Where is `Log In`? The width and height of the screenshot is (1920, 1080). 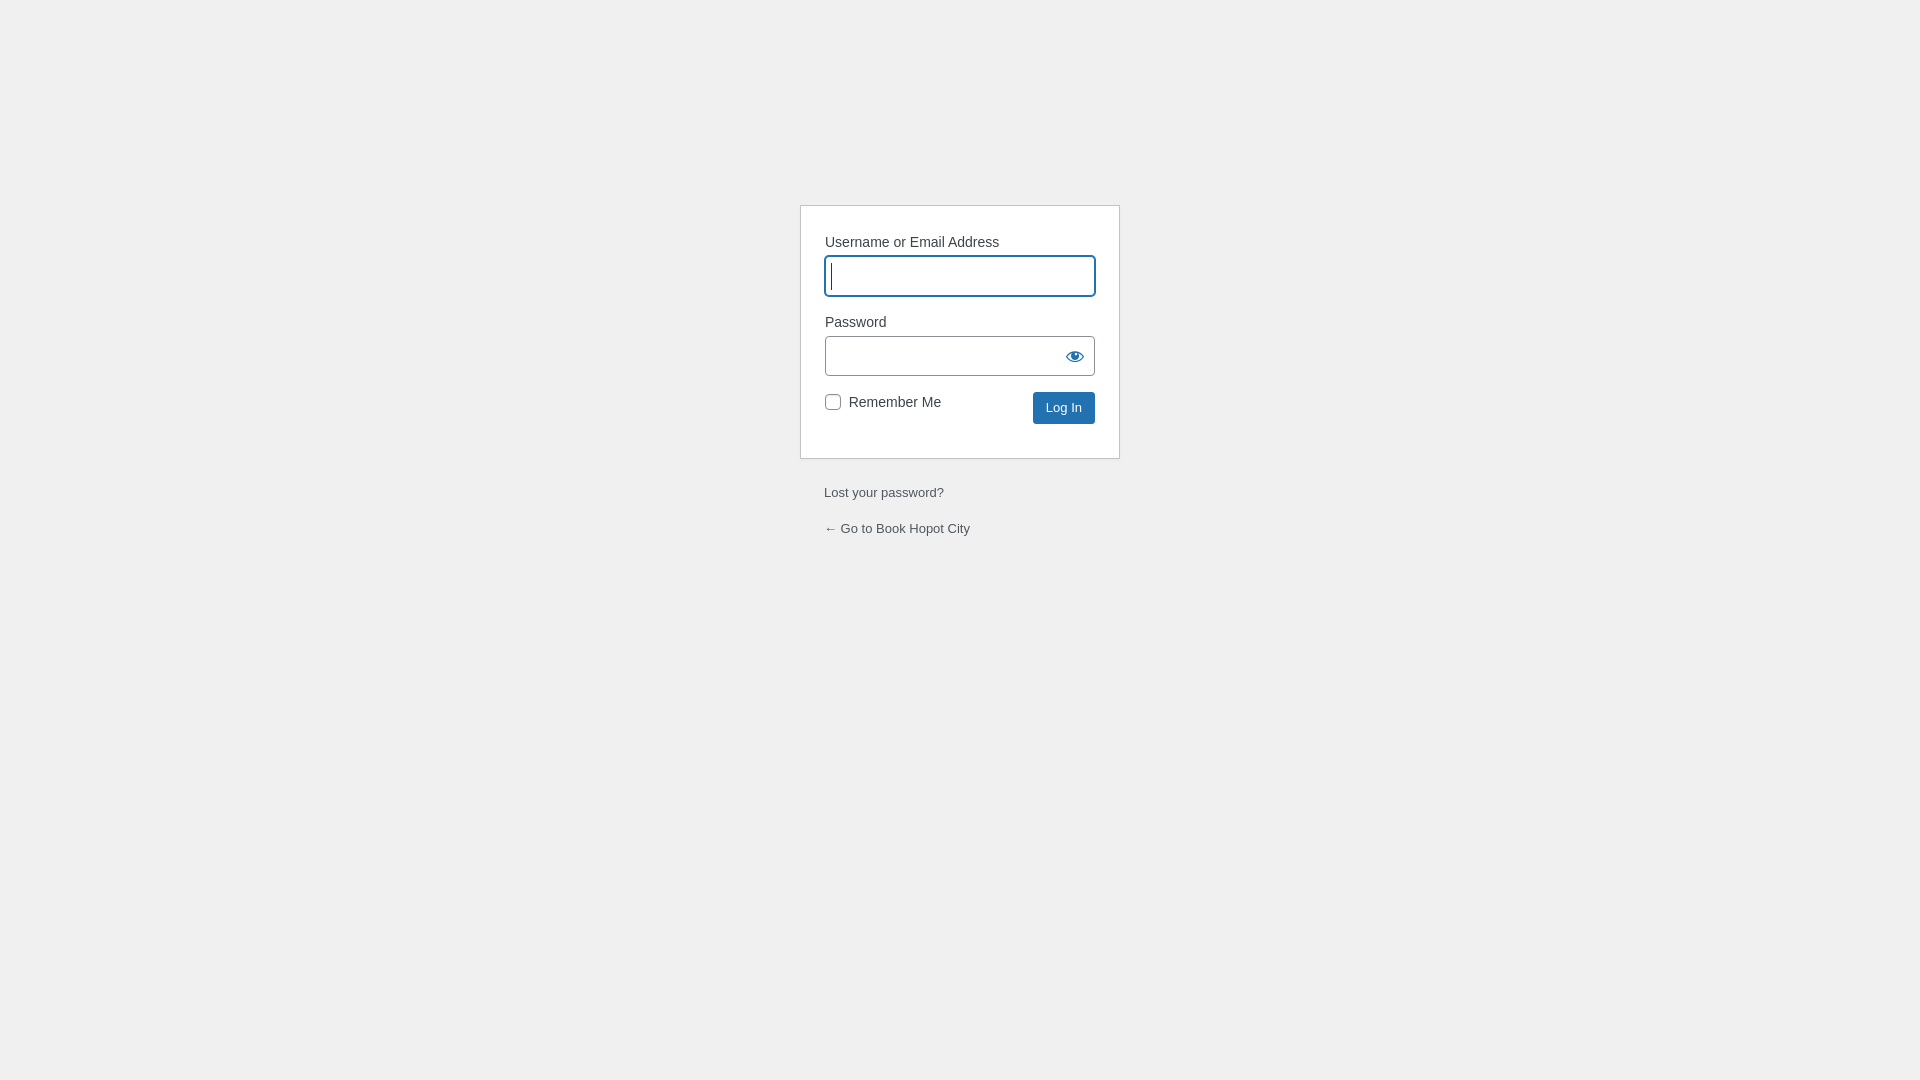 Log In is located at coordinates (1064, 408).